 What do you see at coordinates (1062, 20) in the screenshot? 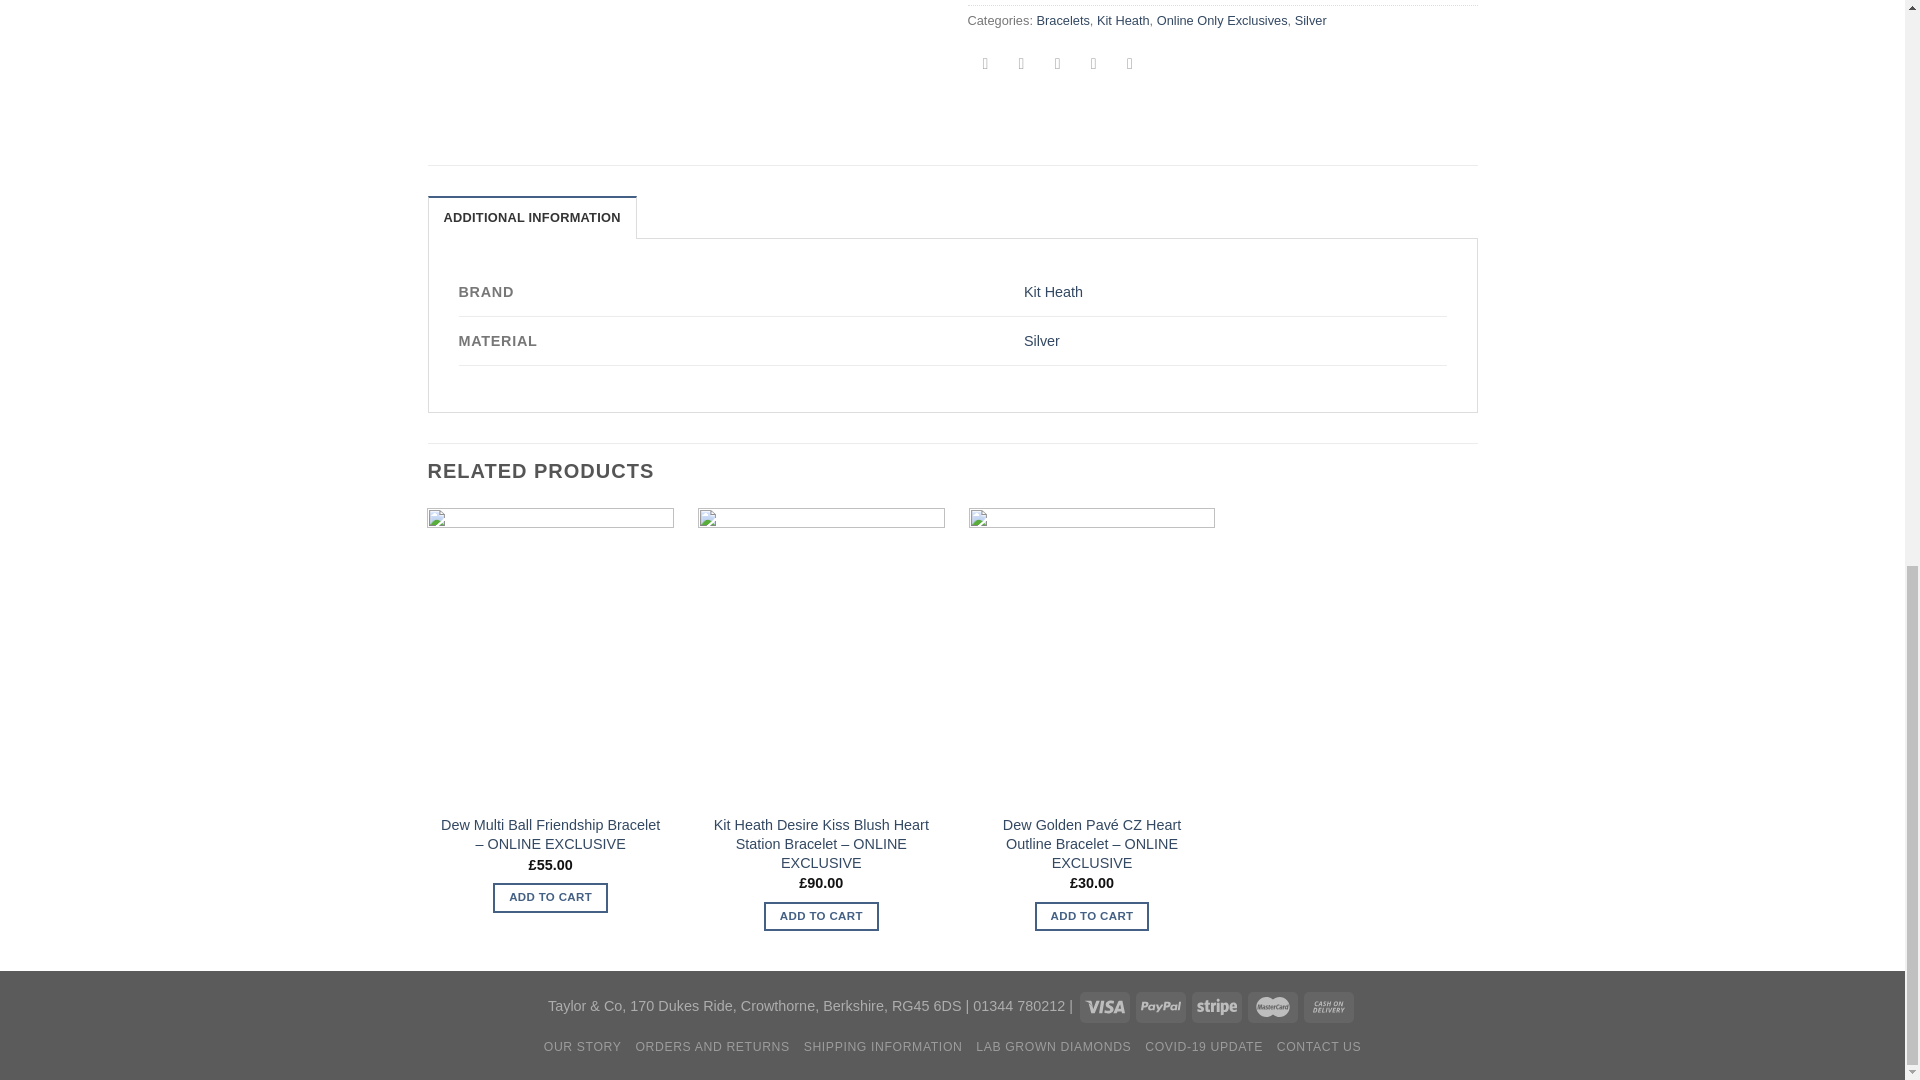
I see `Bracelets` at bounding box center [1062, 20].